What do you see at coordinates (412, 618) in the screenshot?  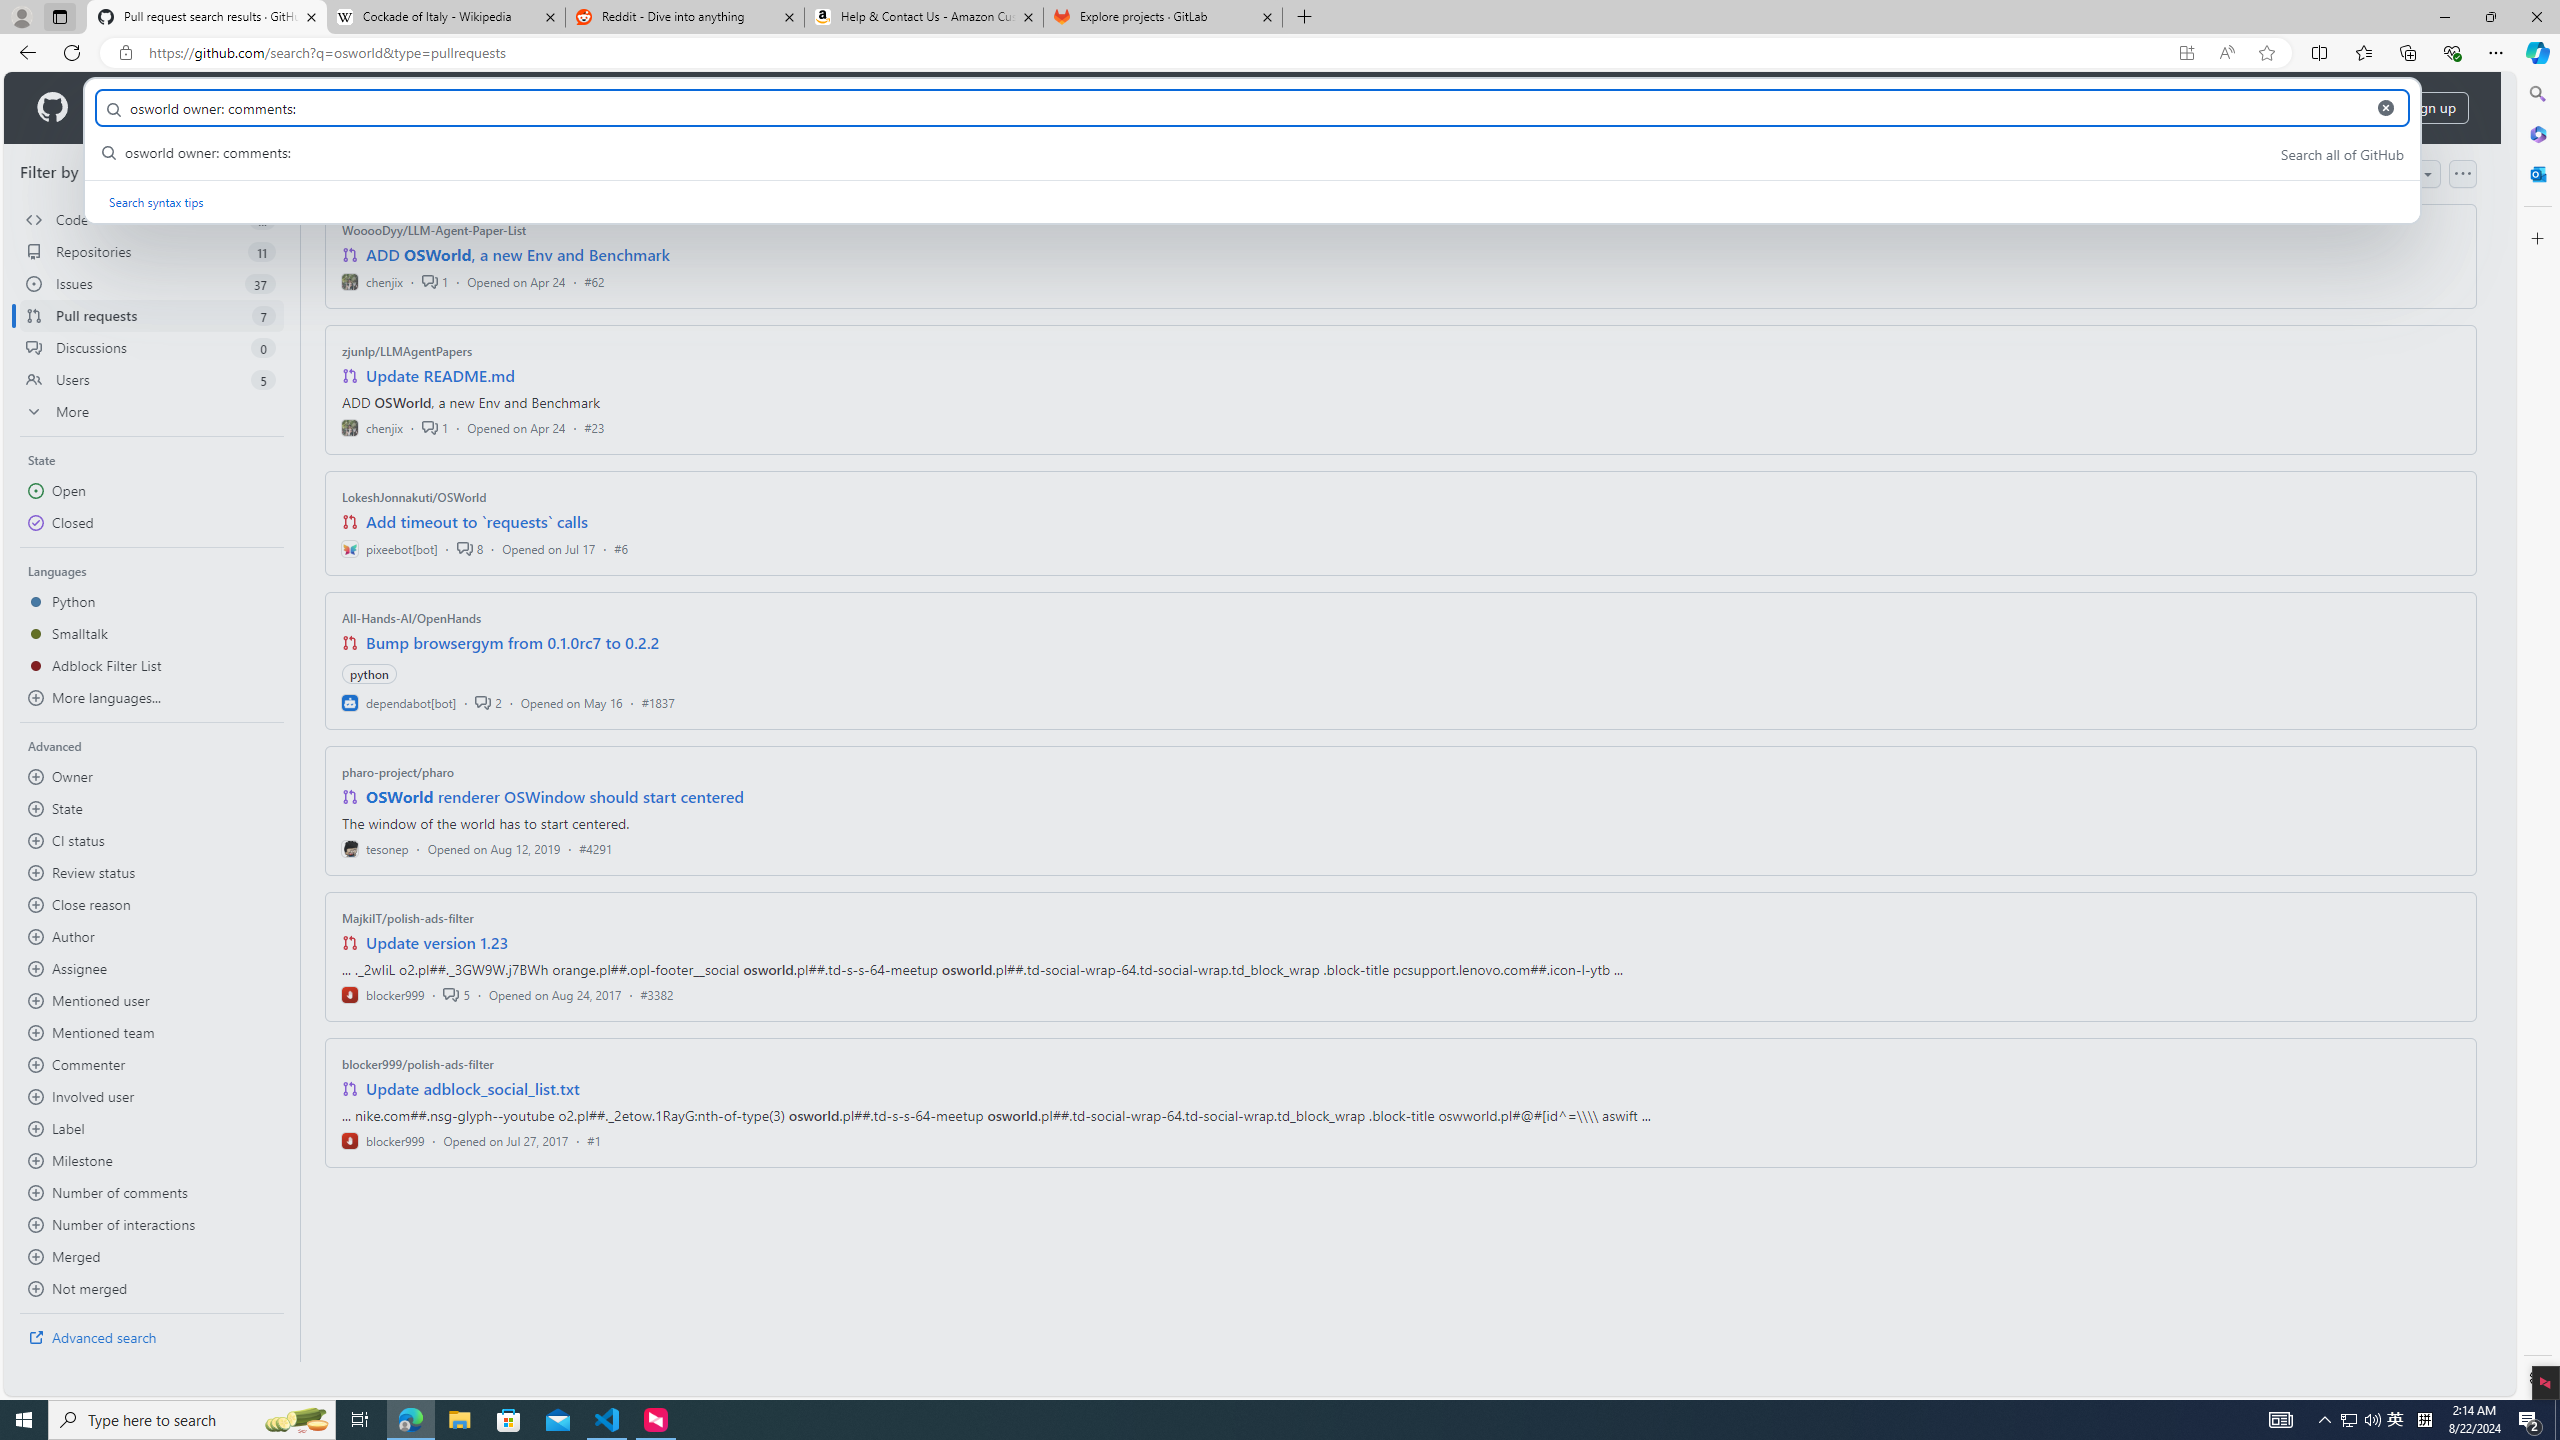 I see `All-Hands-AI/OpenHands` at bounding box center [412, 618].